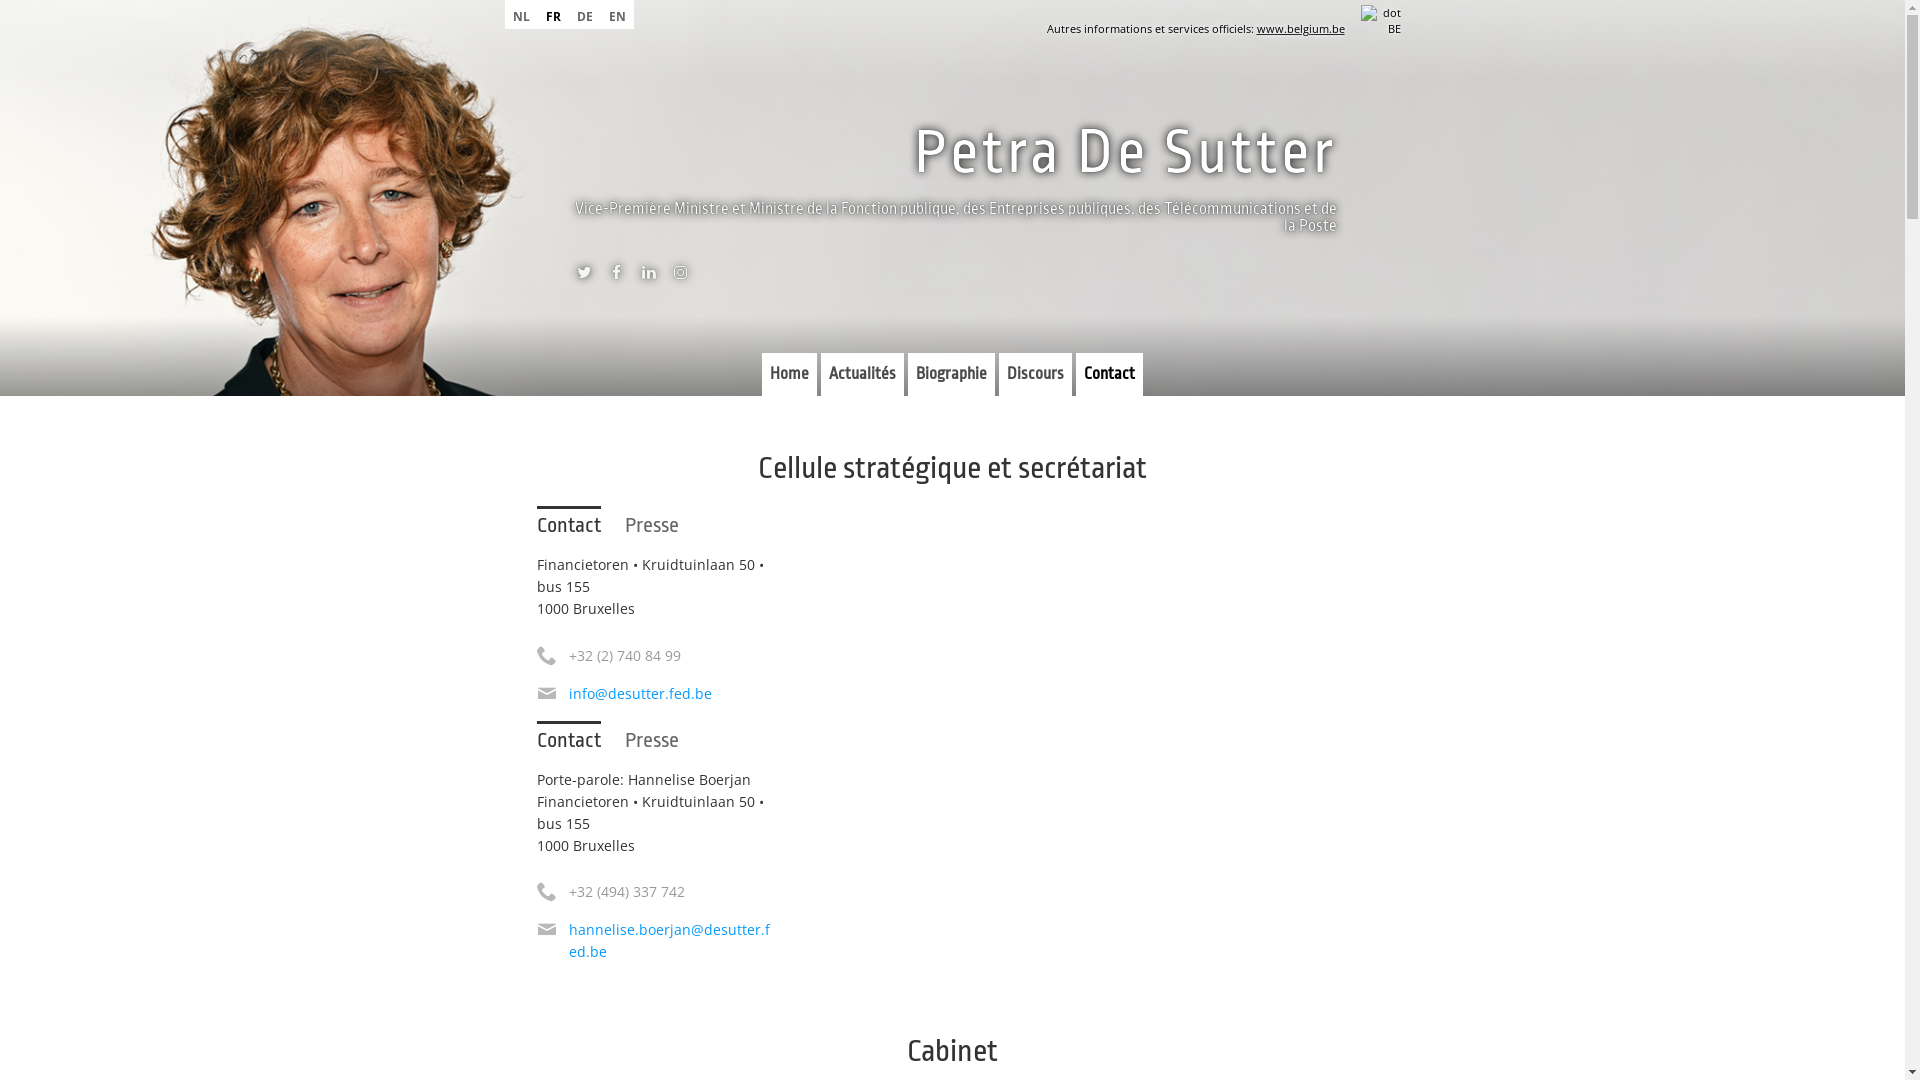 Image resolution: width=1920 pixels, height=1080 pixels. What do you see at coordinates (651, 740) in the screenshot?
I see `Presse` at bounding box center [651, 740].